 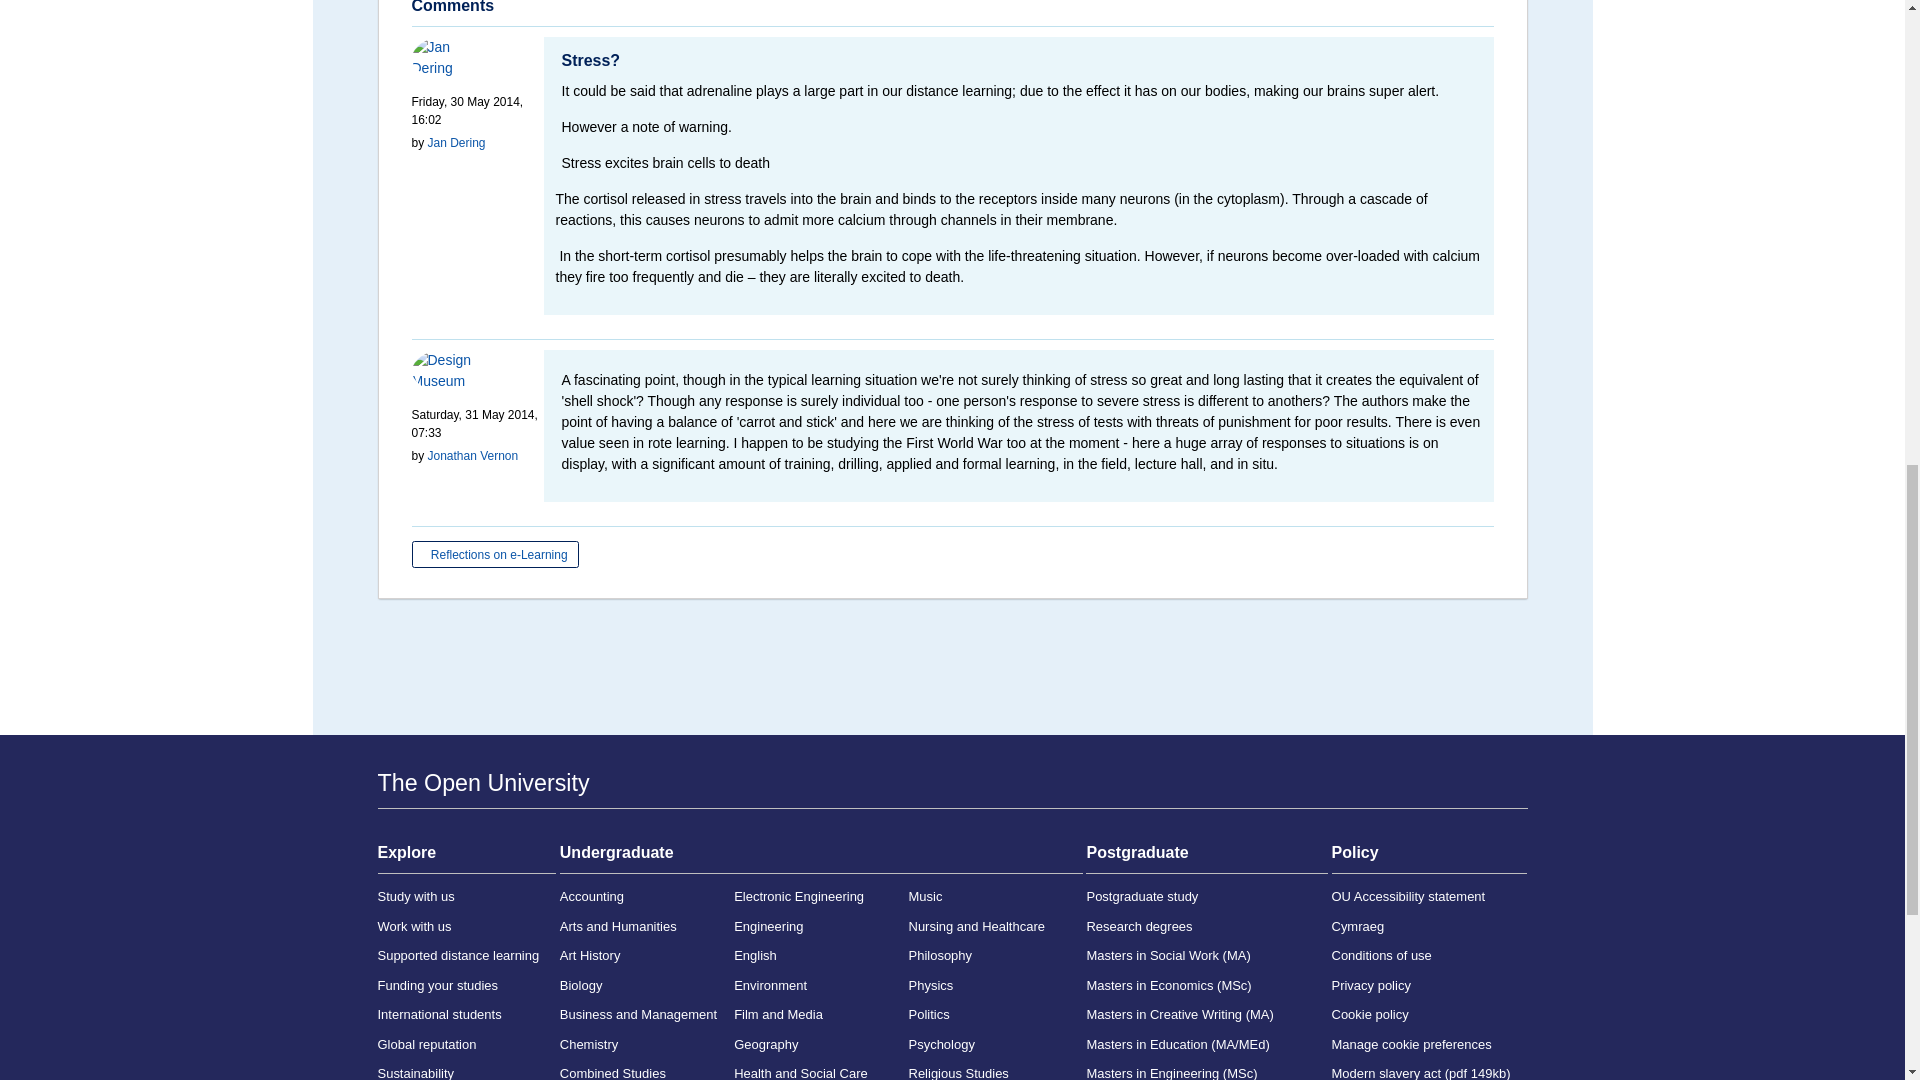 What do you see at coordinates (496, 554) in the screenshot?
I see `Return to Reflections on e-Learning` at bounding box center [496, 554].